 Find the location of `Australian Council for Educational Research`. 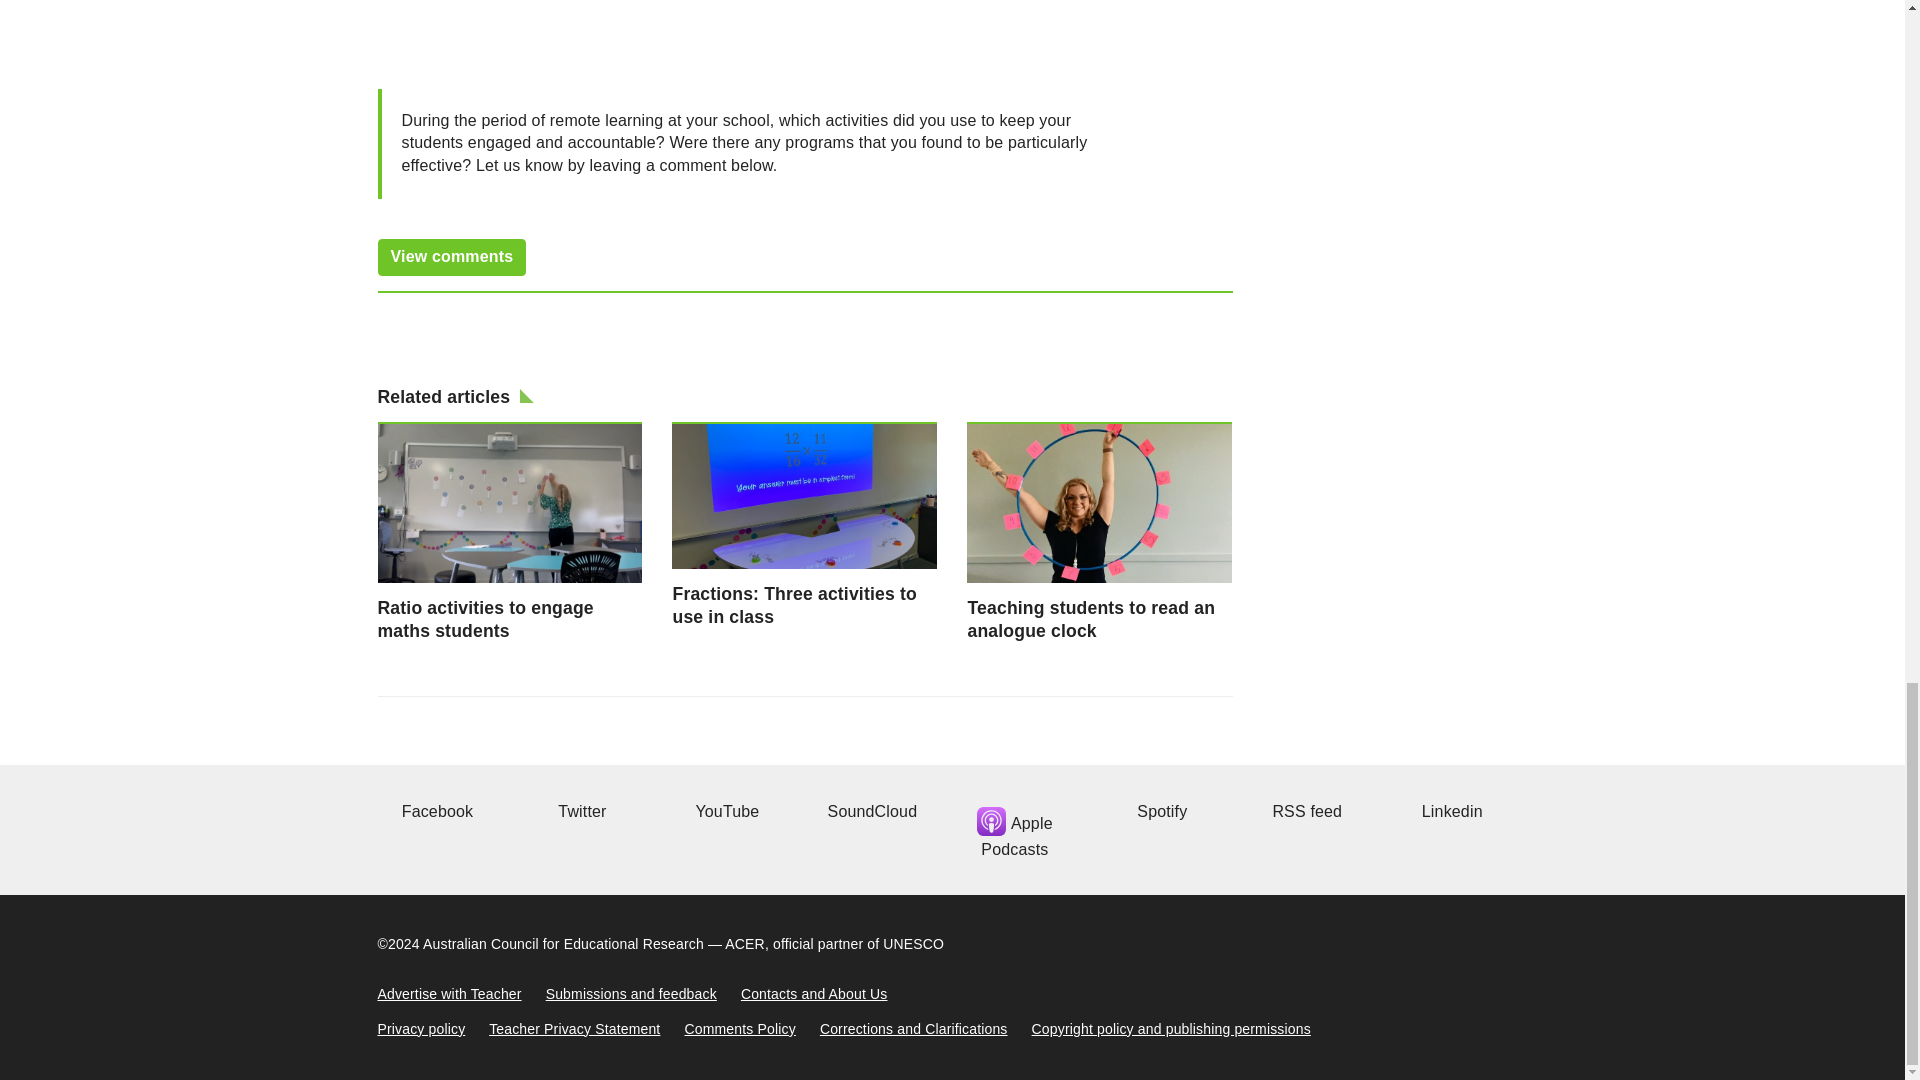

Australian Council for Educational Research is located at coordinates (563, 944).